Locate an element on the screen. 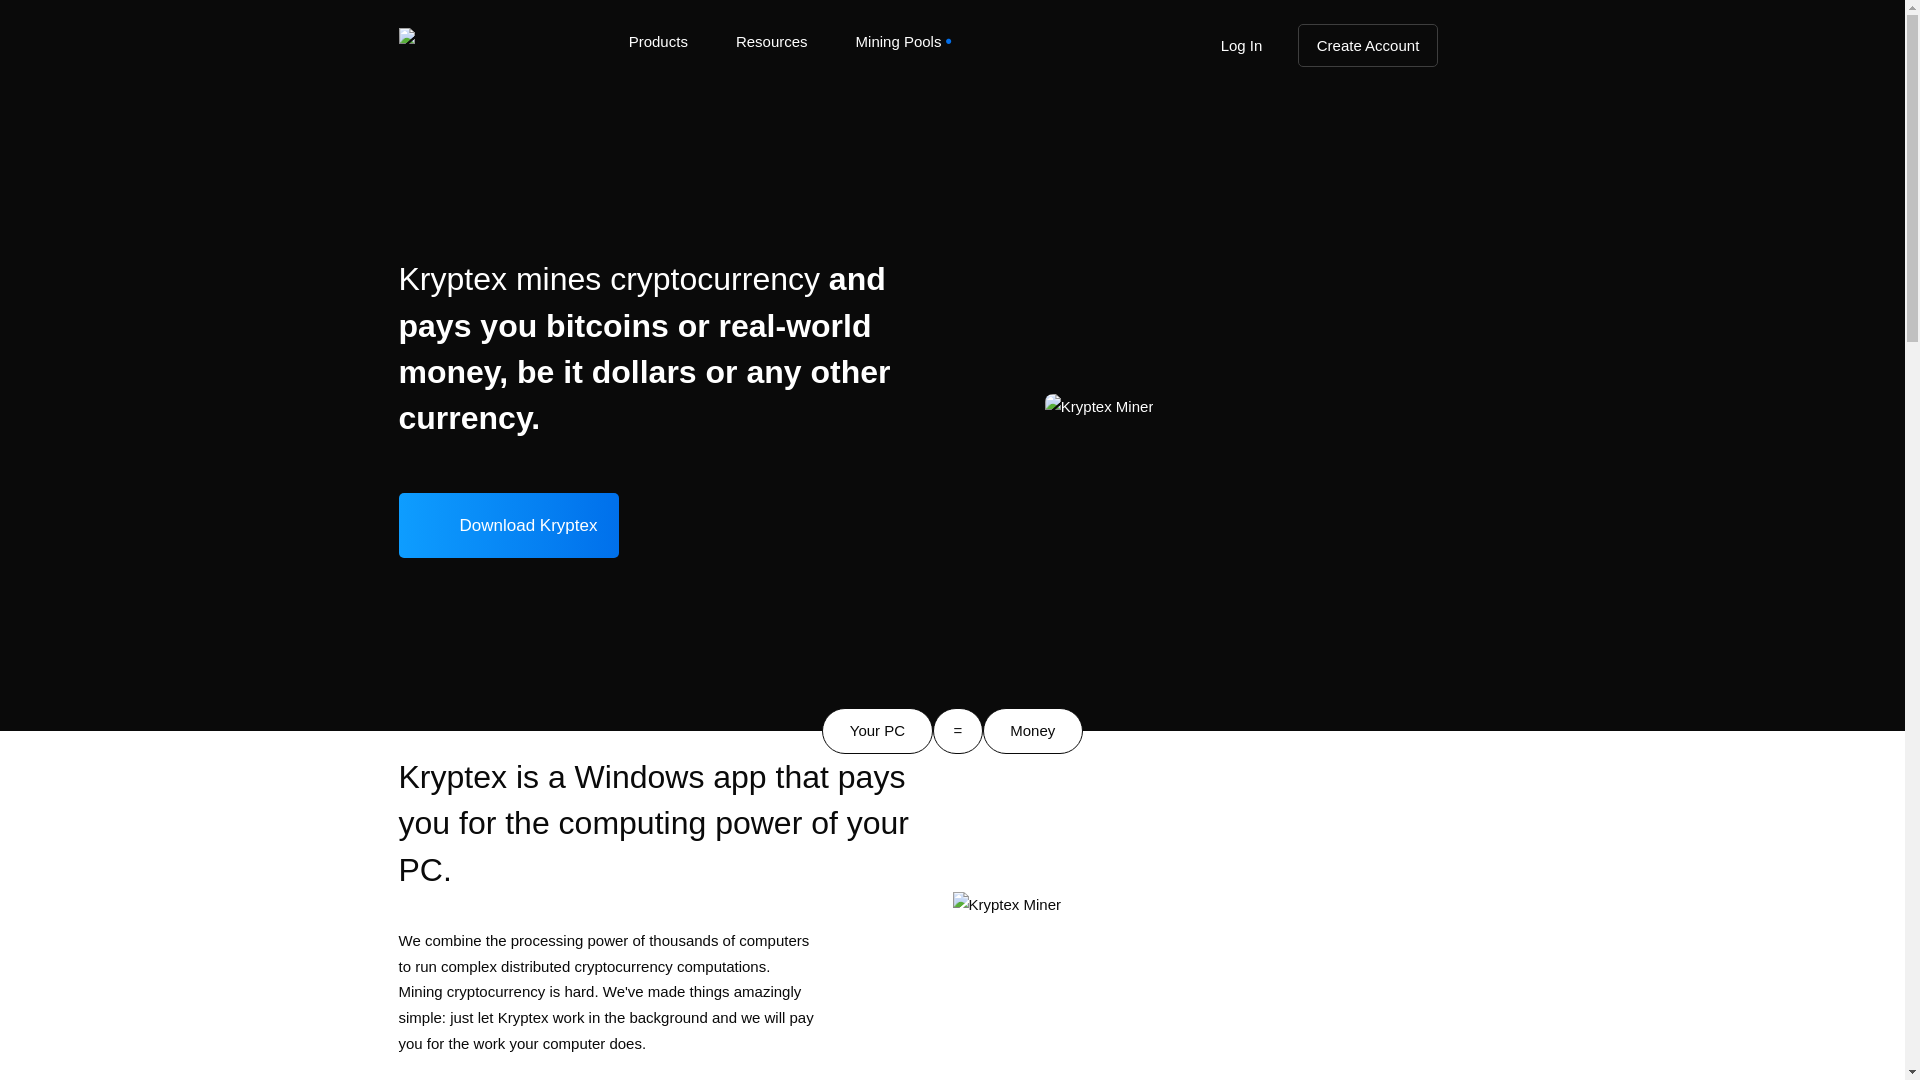  pt-br is located at coordinates (1446, 188).